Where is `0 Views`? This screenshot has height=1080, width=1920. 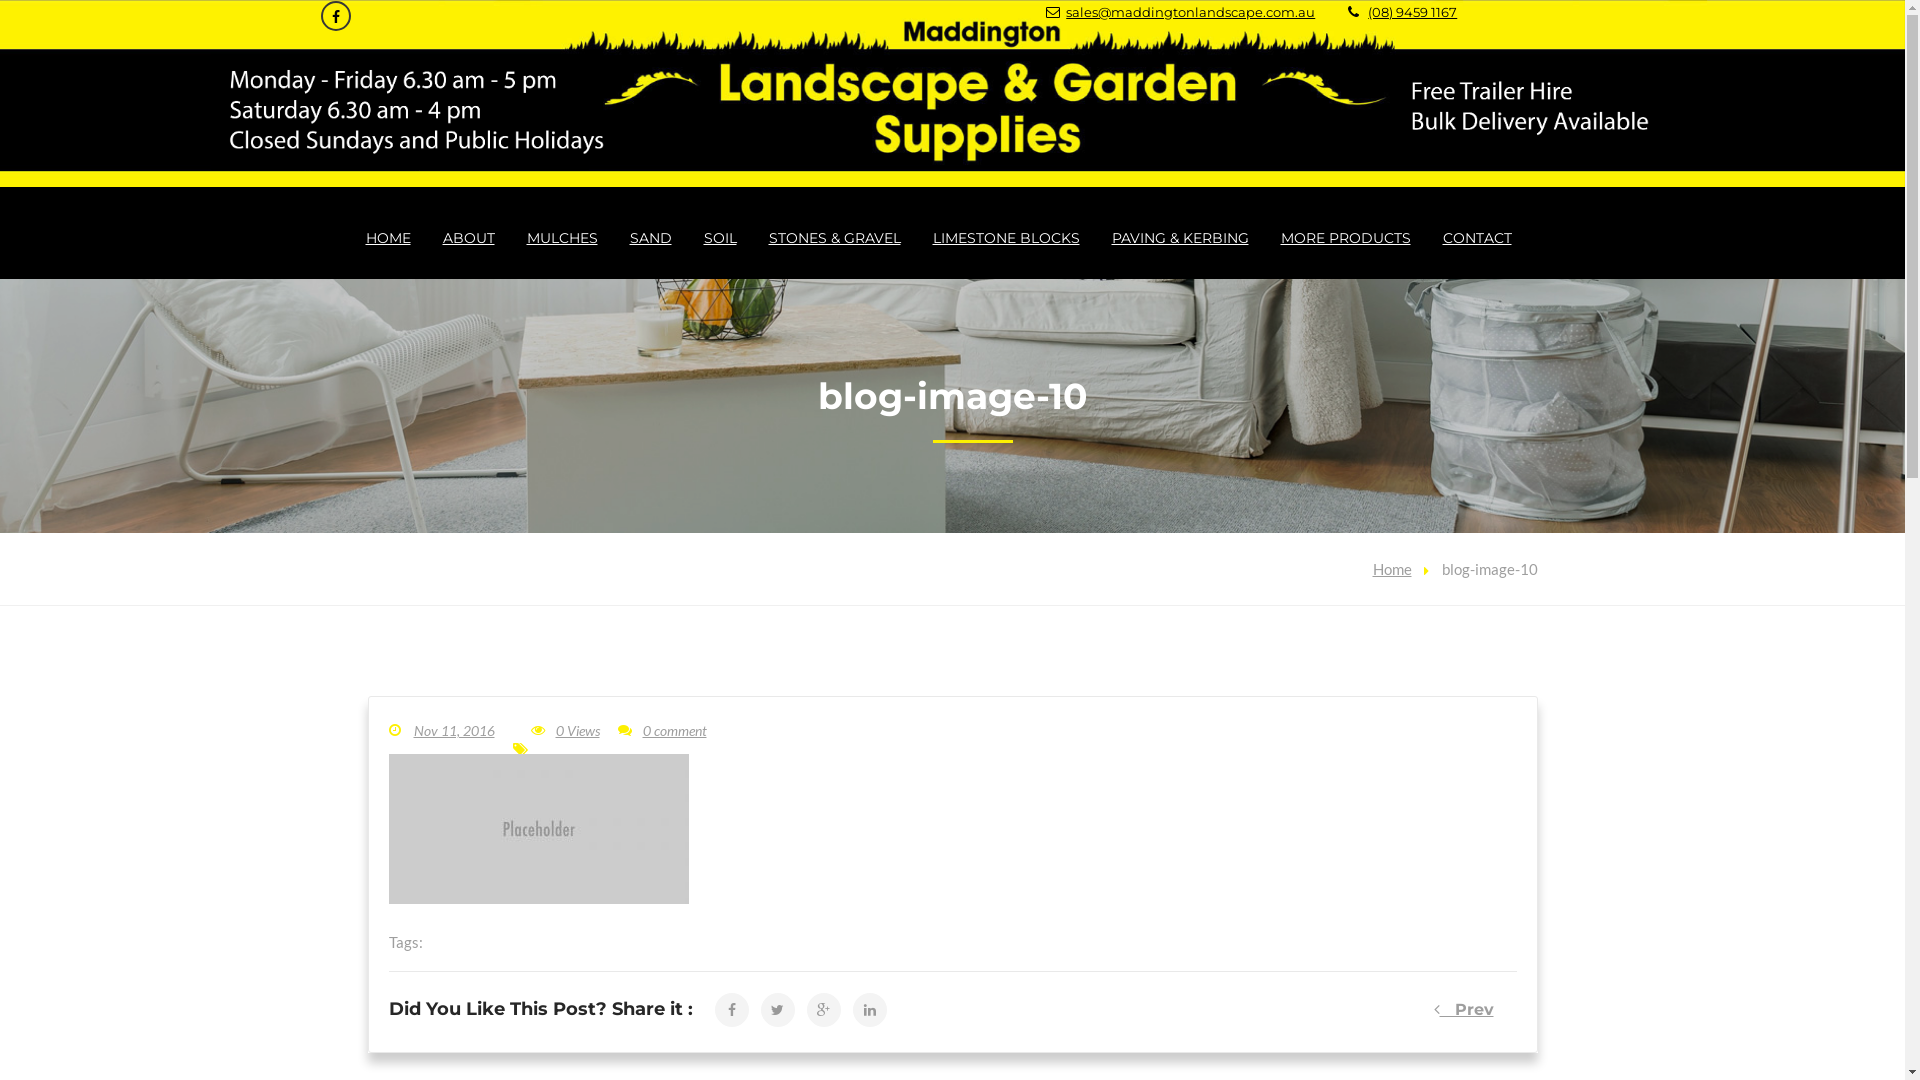 0 Views is located at coordinates (564, 730).